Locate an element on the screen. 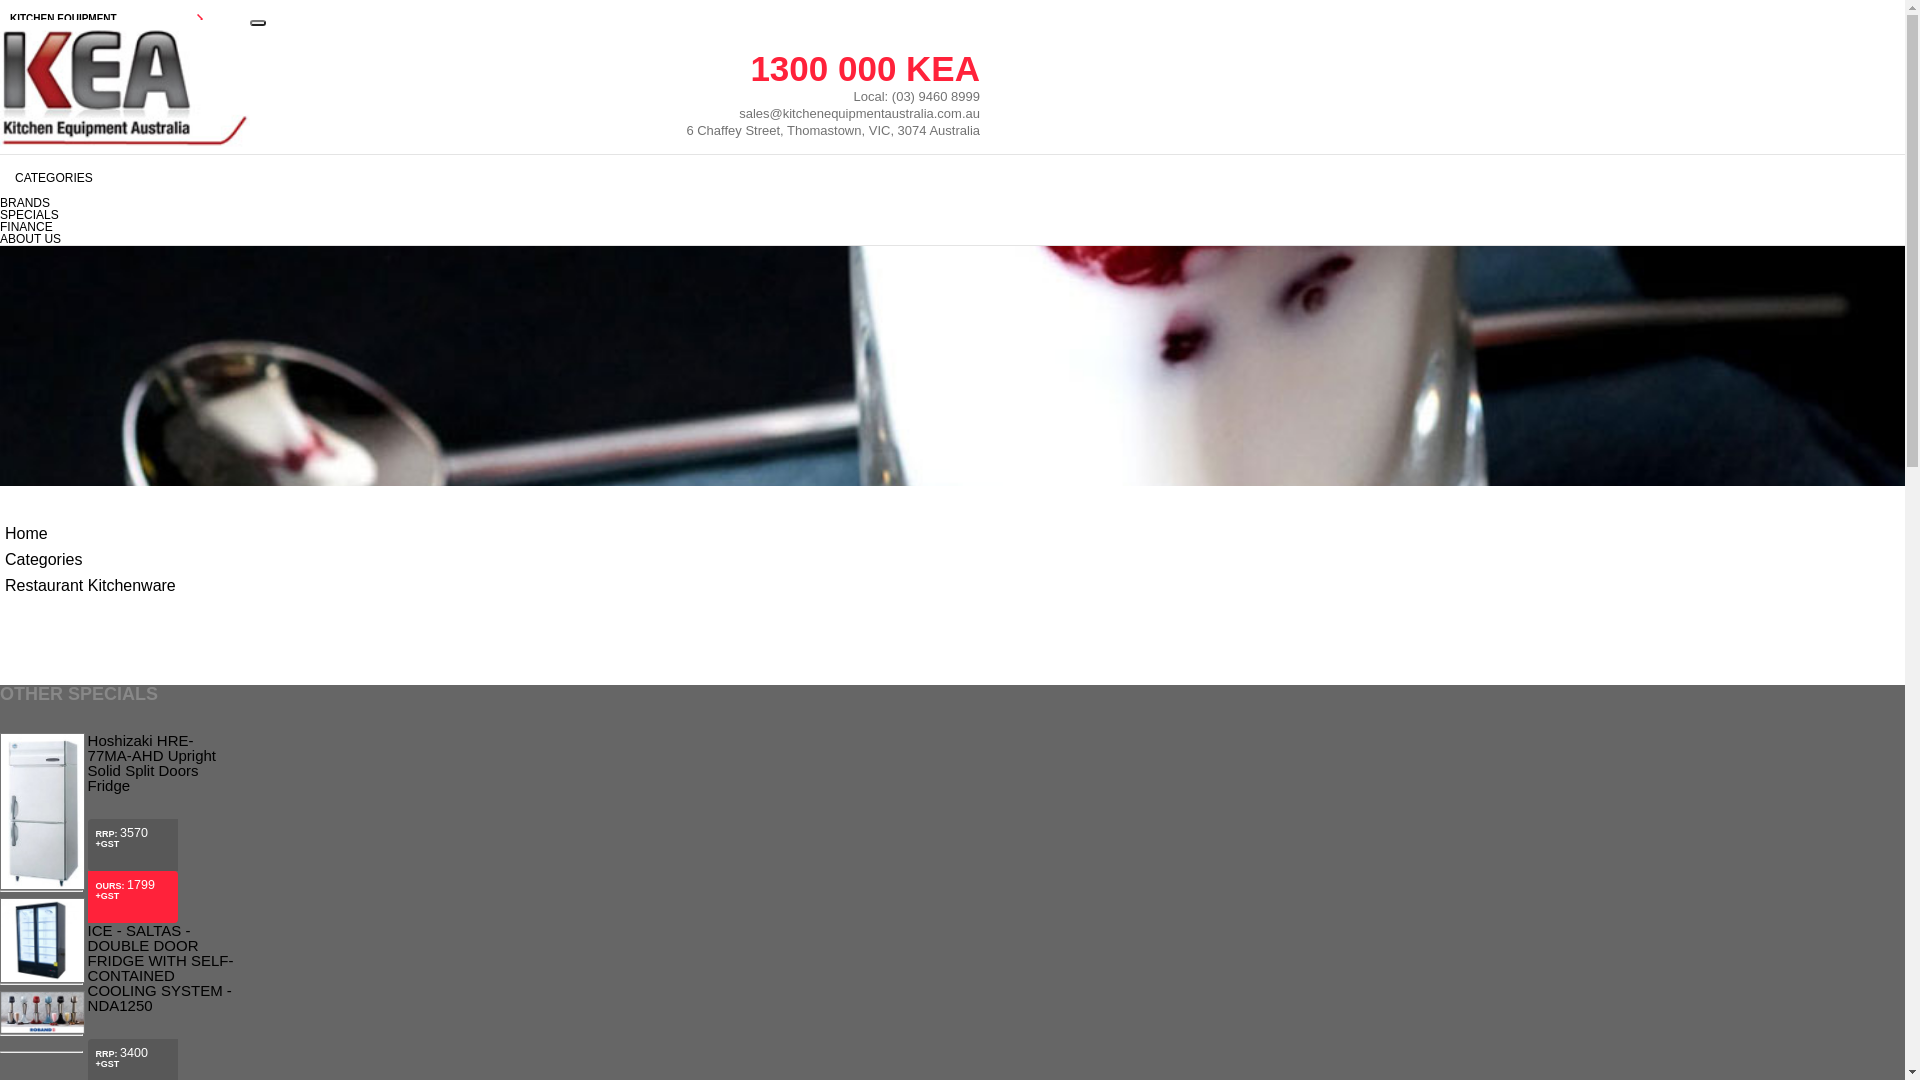  FINANCE is located at coordinates (110, 837).